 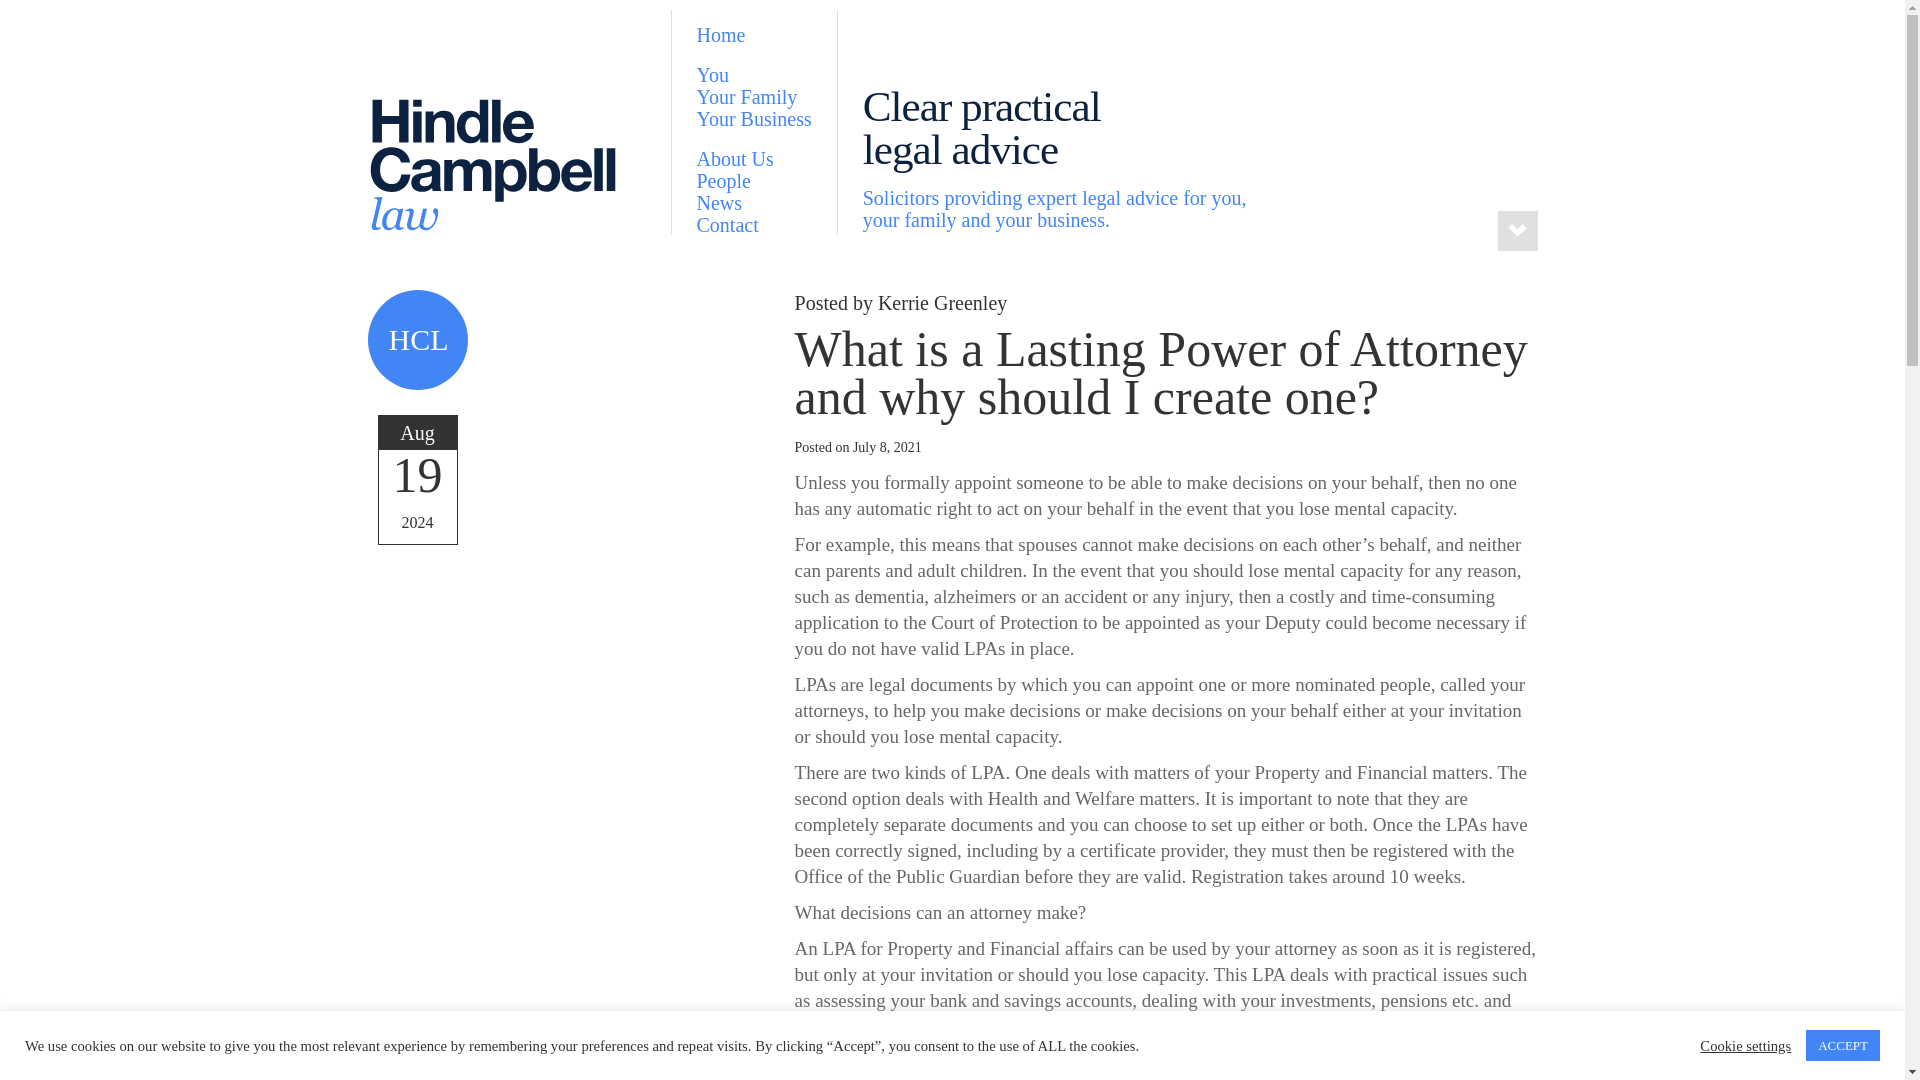 What do you see at coordinates (752, 118) in the screenshot?
I see `Your Business` at bounding box center [752, 118].